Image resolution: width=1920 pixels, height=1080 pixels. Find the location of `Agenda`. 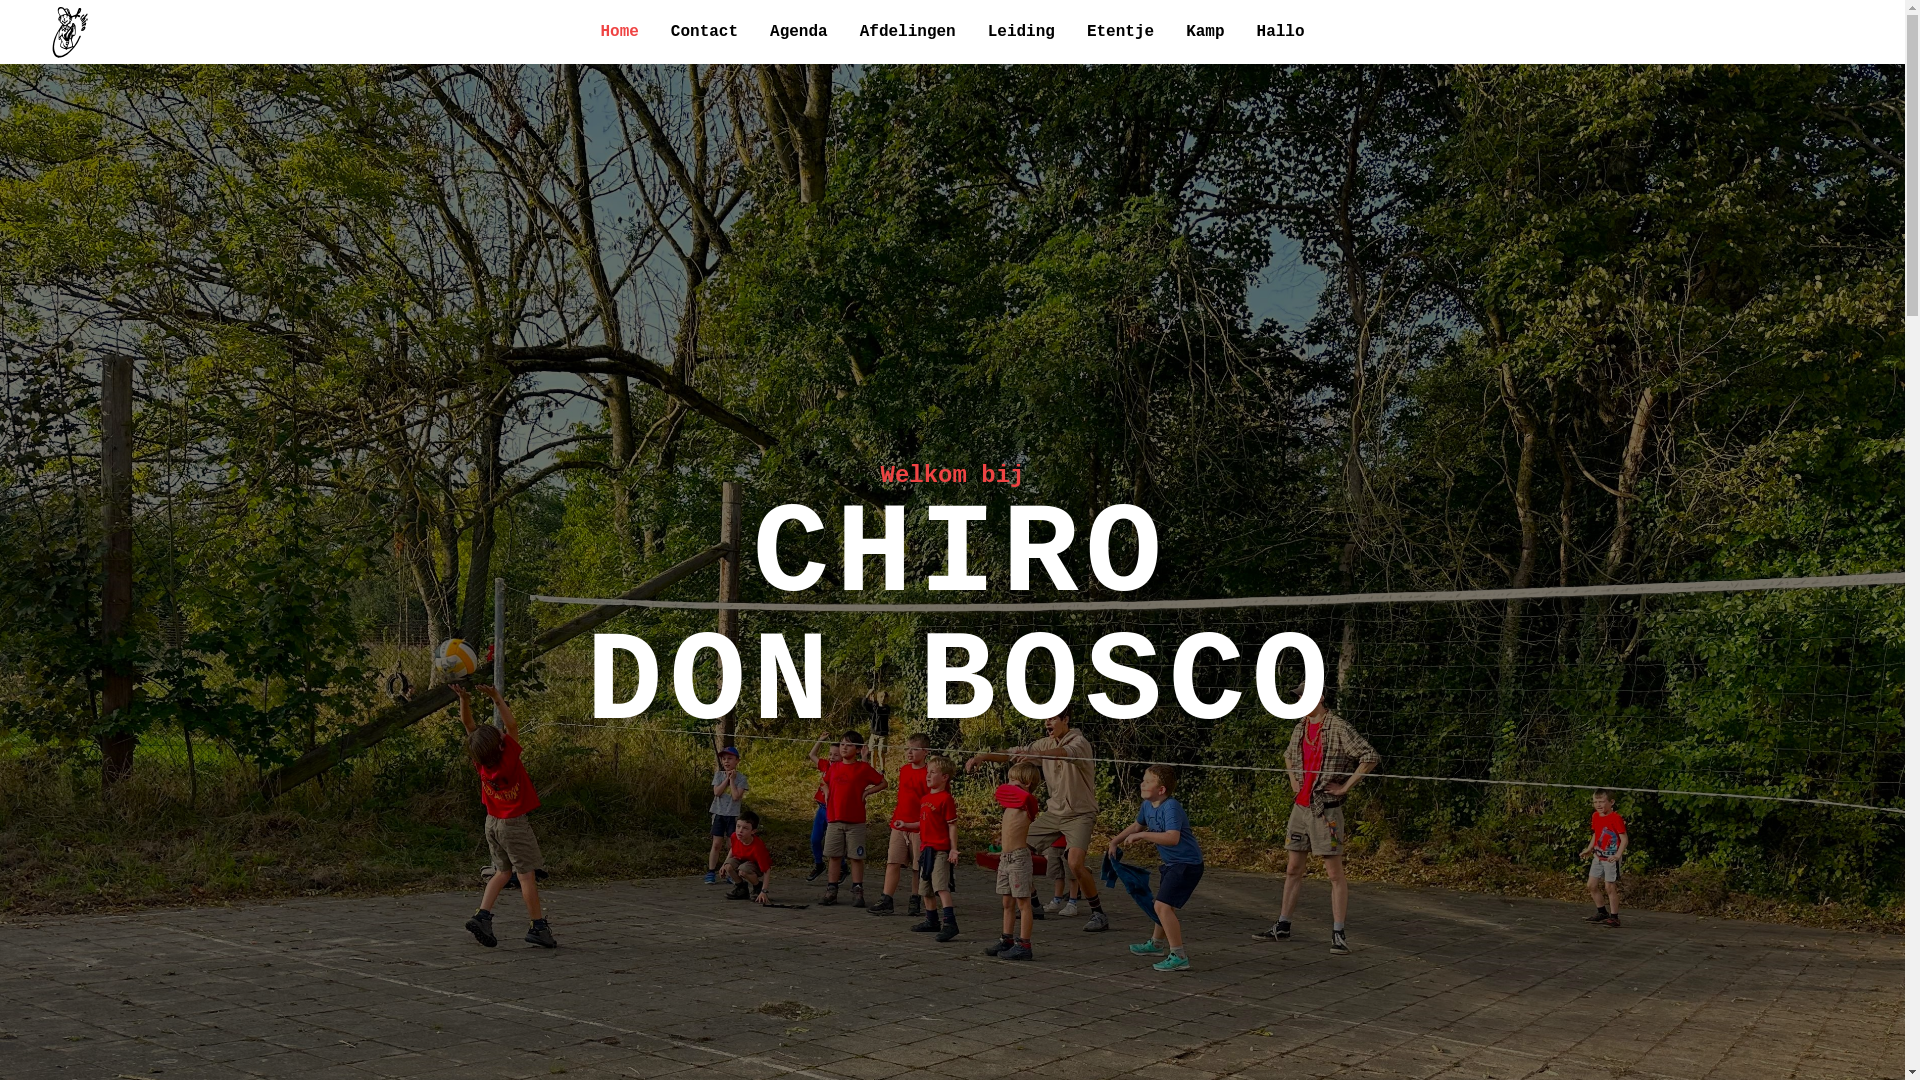

Agenda is located at coordinates (799, 32).